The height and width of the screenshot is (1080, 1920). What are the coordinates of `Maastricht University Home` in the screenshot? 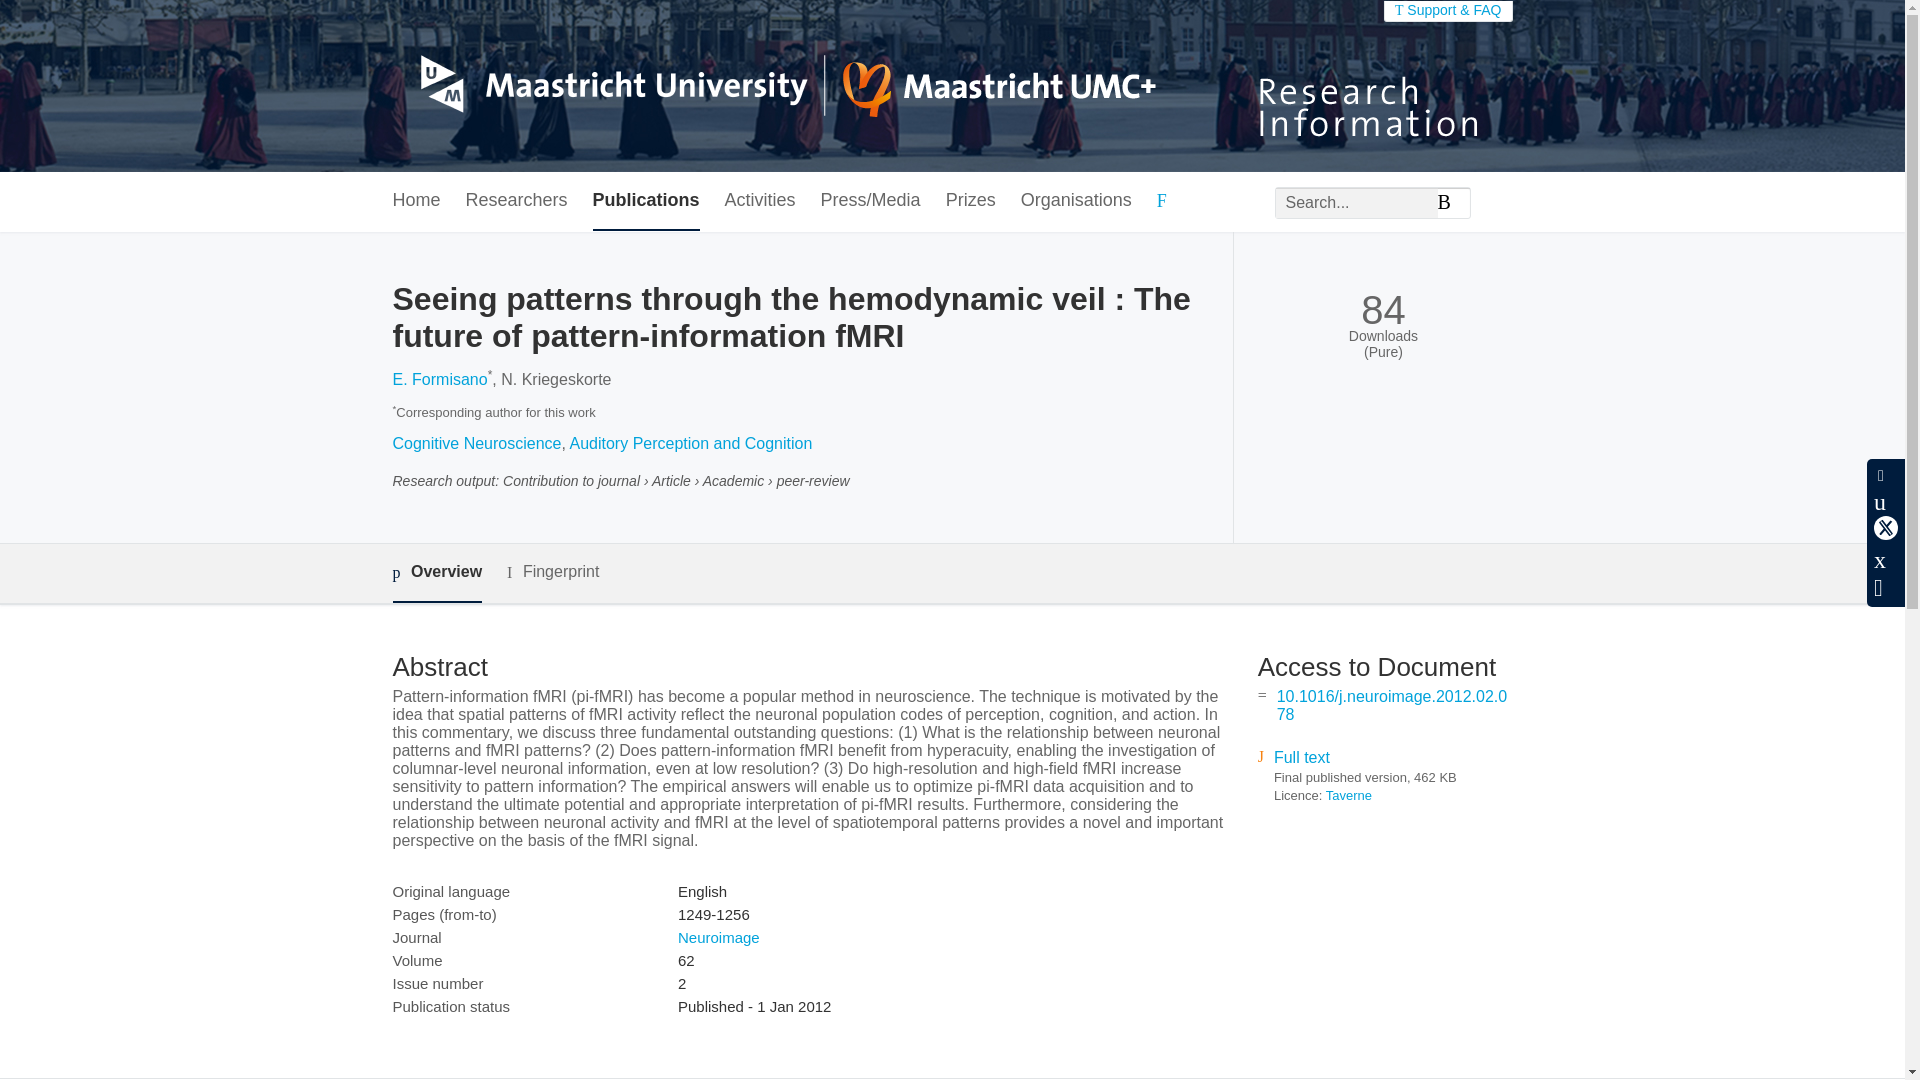 It's located at (773, 86).